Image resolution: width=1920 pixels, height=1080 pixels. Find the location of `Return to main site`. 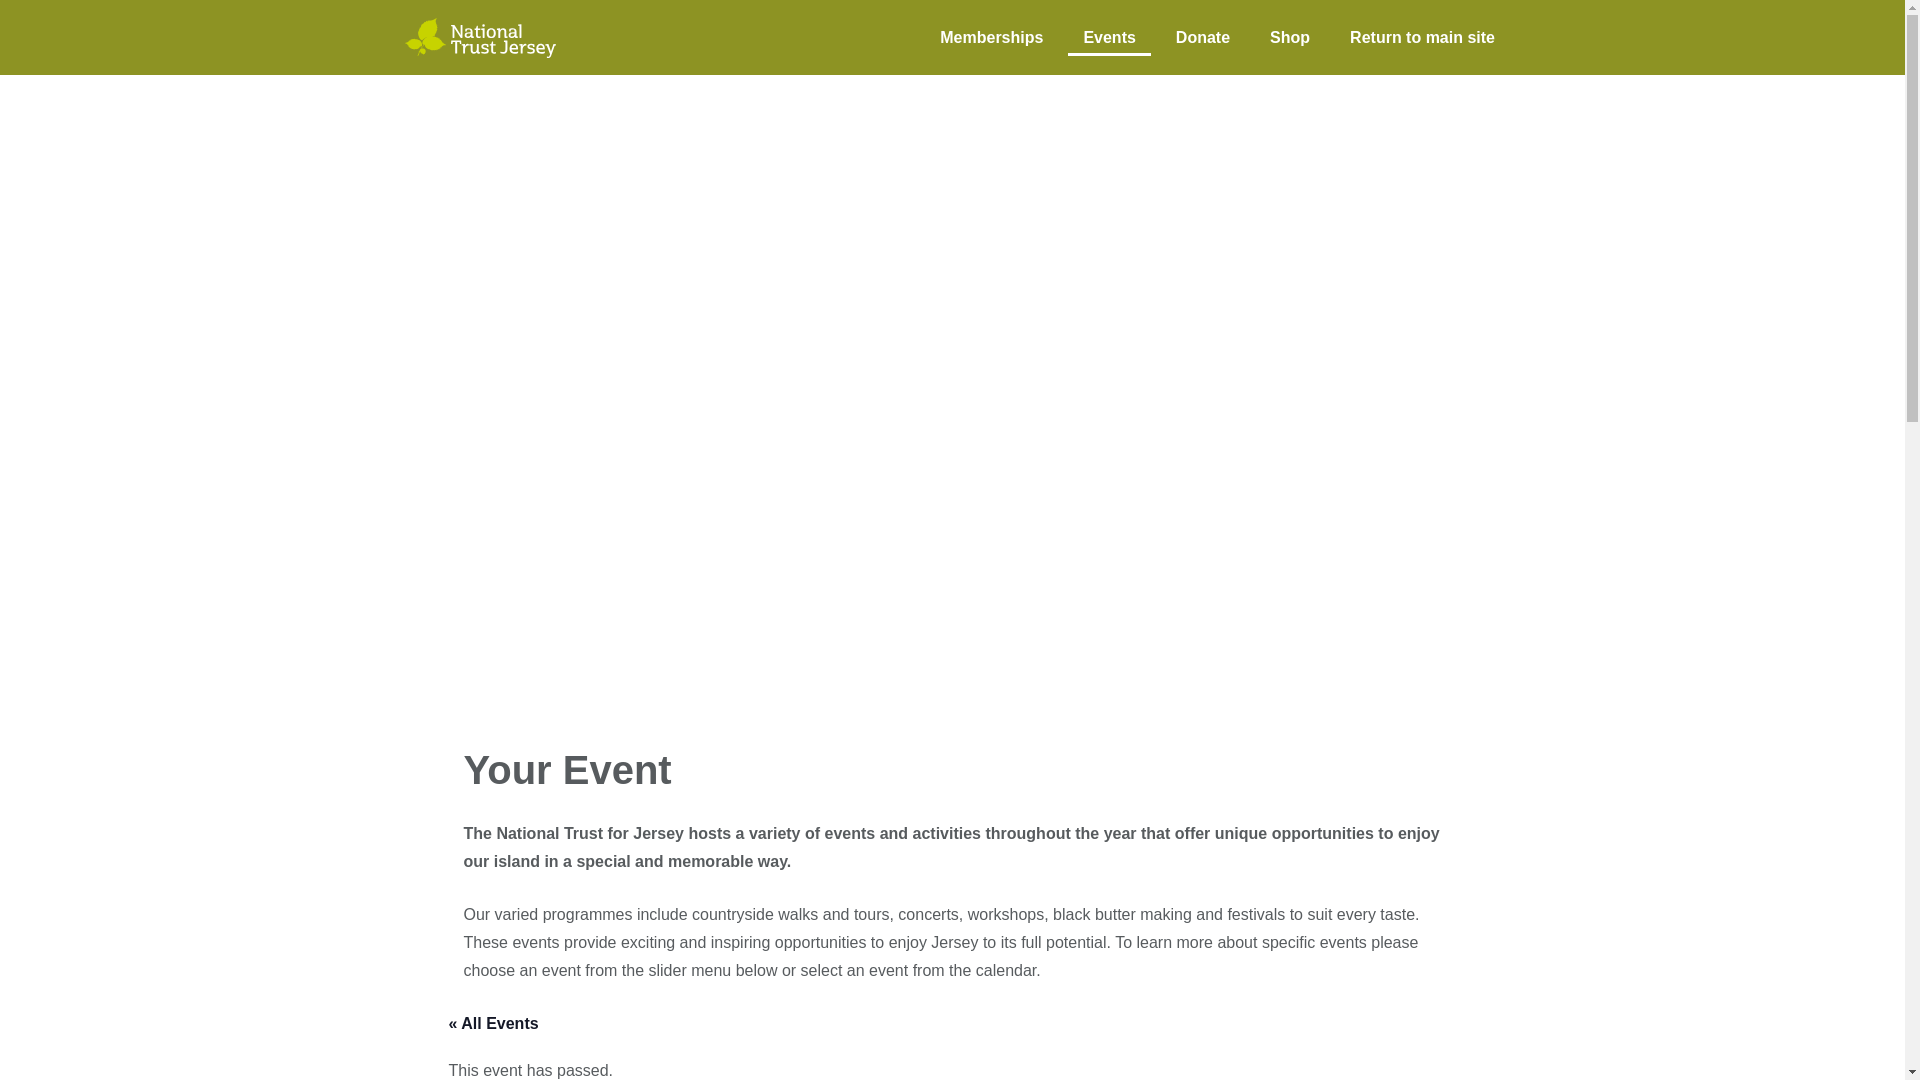

Return to main site is located at coordinates (1422, 36).